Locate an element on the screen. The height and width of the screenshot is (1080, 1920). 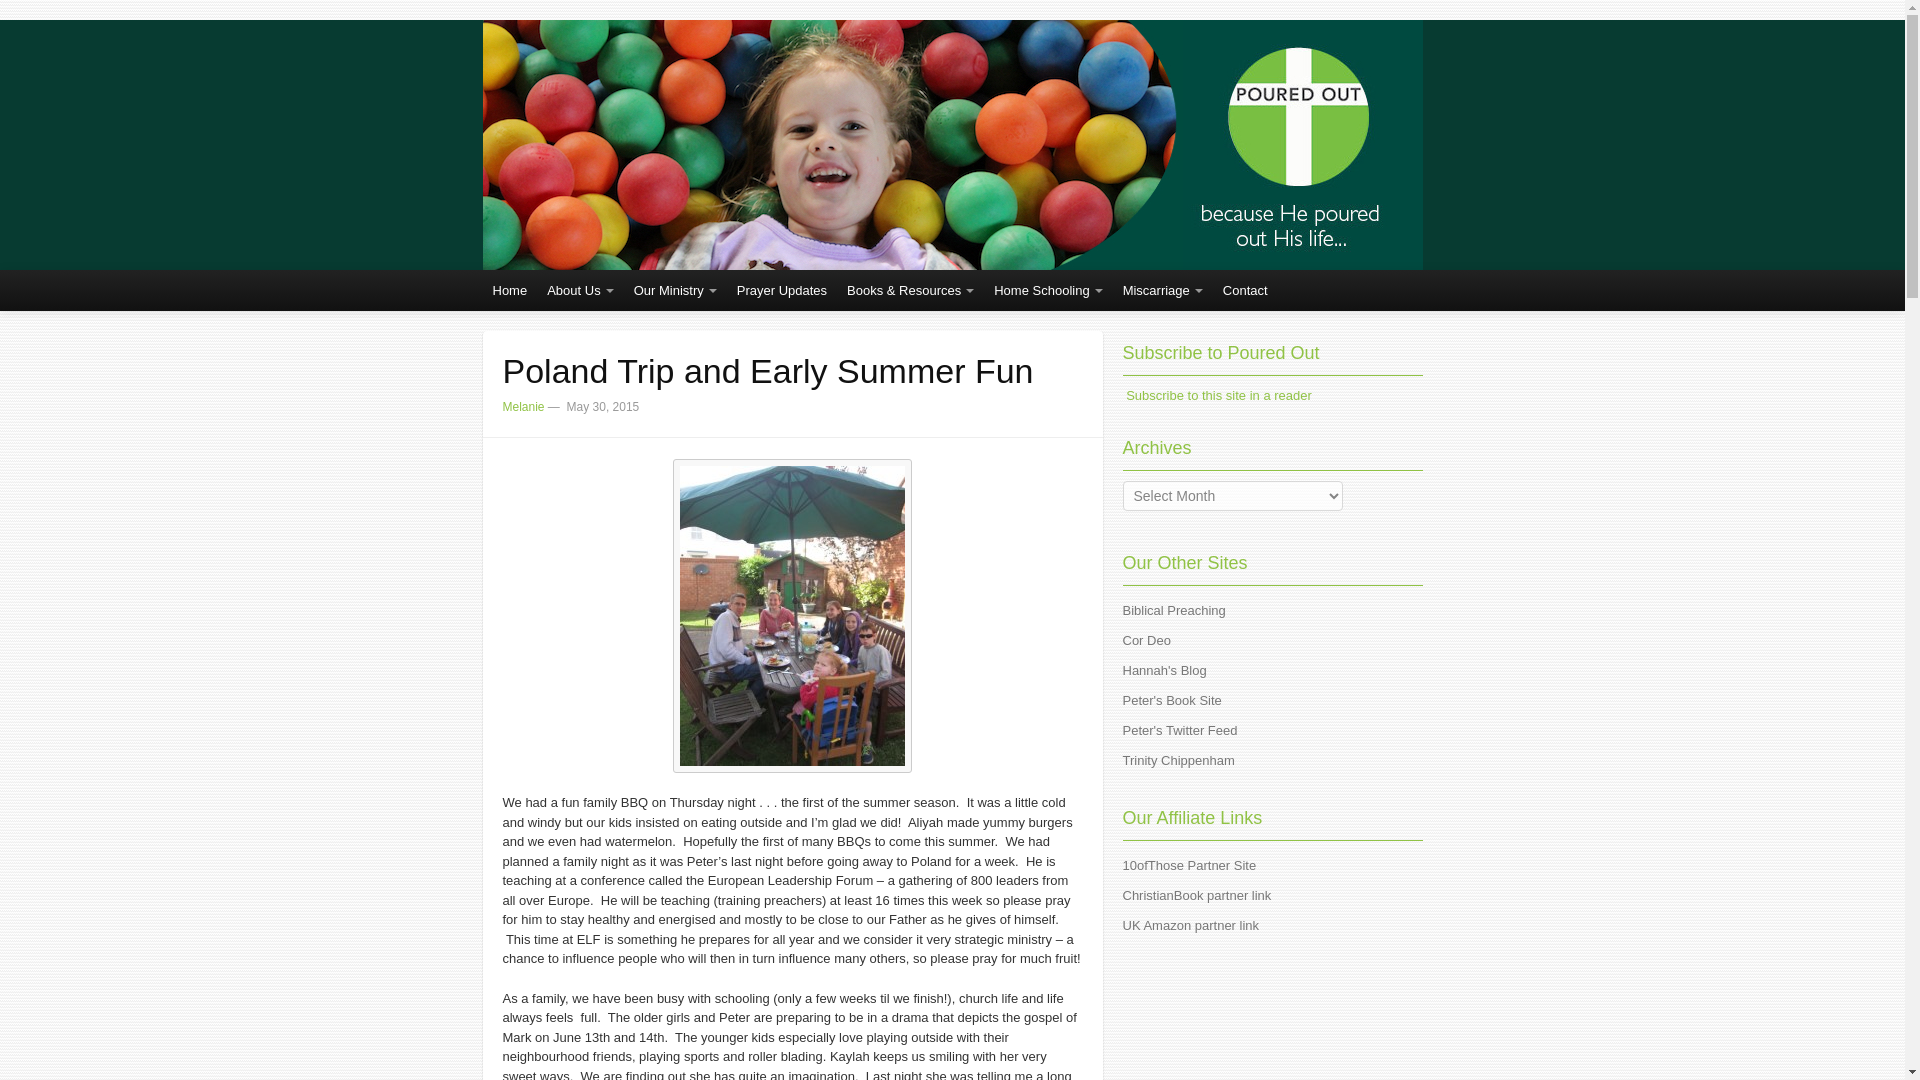
Prayer Updates is located at coordinates (782, 290).